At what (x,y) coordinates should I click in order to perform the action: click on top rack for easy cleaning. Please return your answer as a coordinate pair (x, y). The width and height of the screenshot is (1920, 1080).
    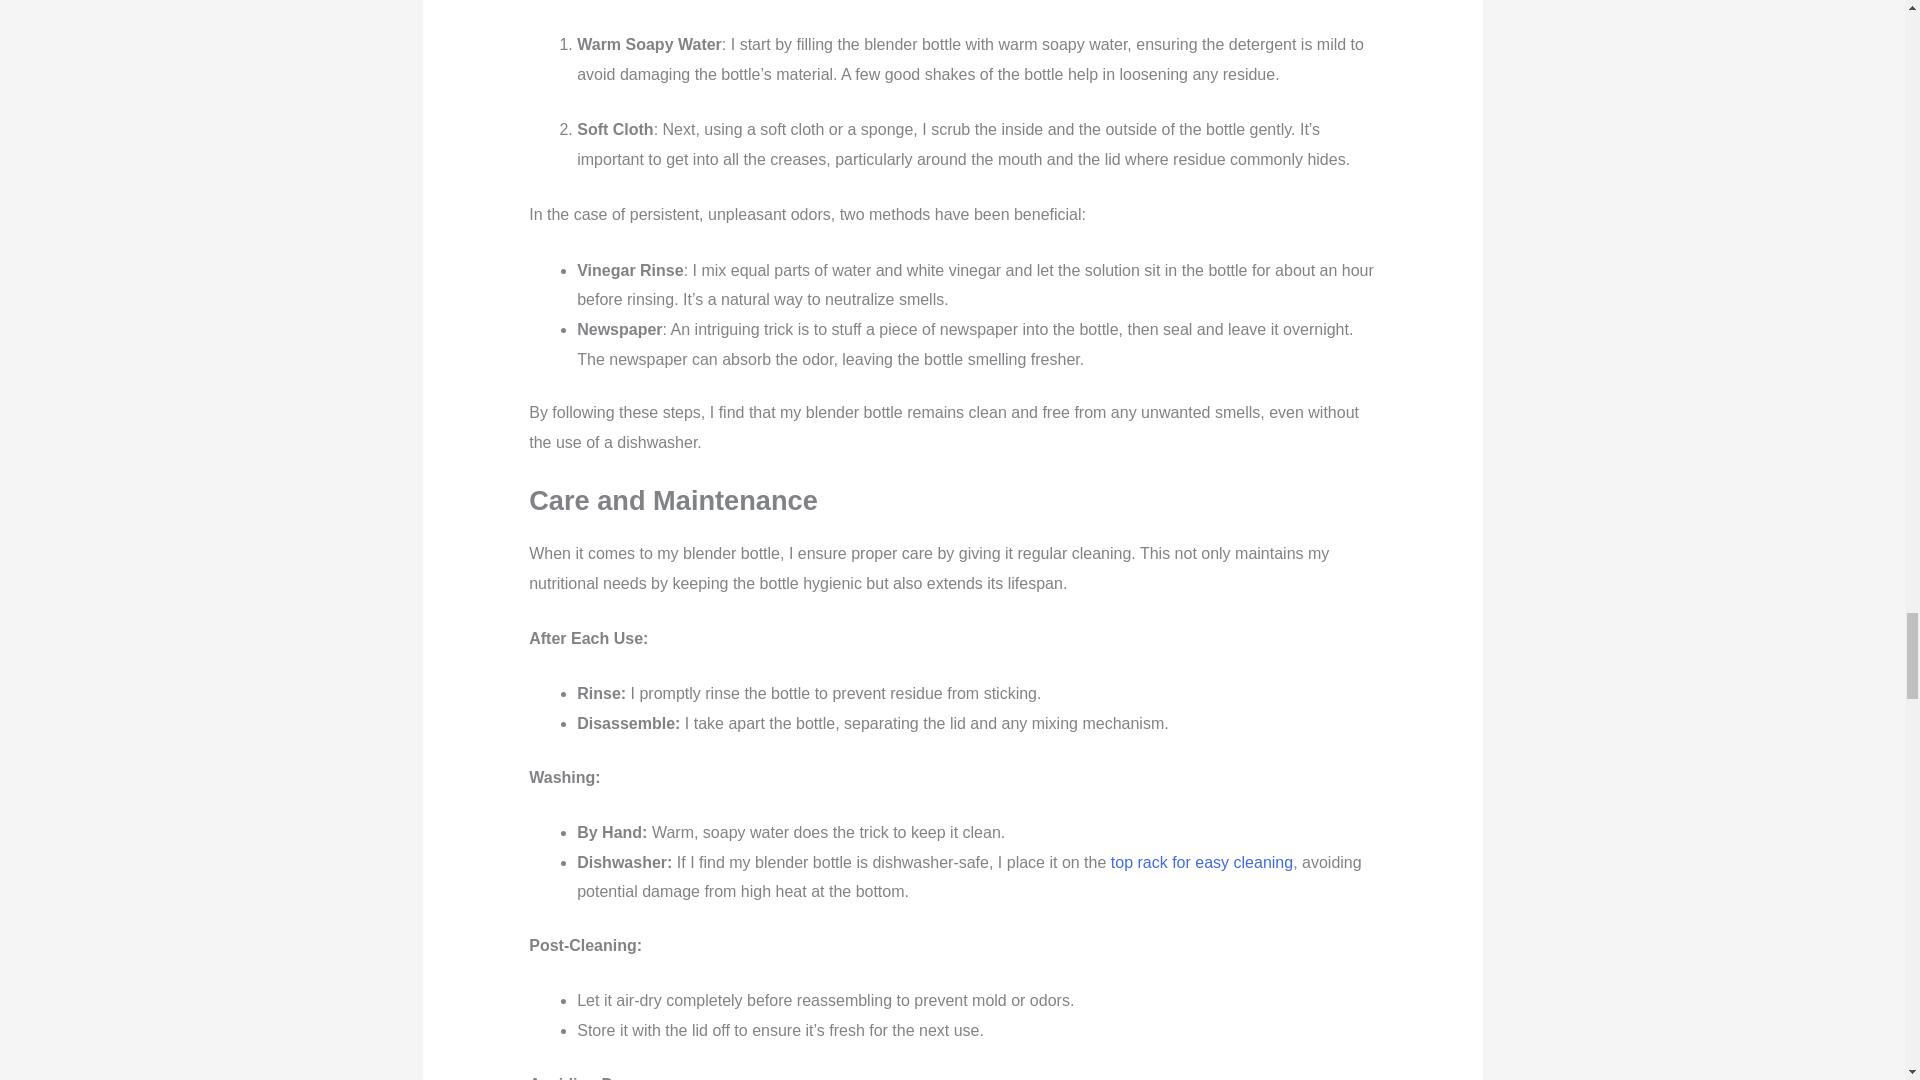
    Looking at the image, I should click on (1202, 862).